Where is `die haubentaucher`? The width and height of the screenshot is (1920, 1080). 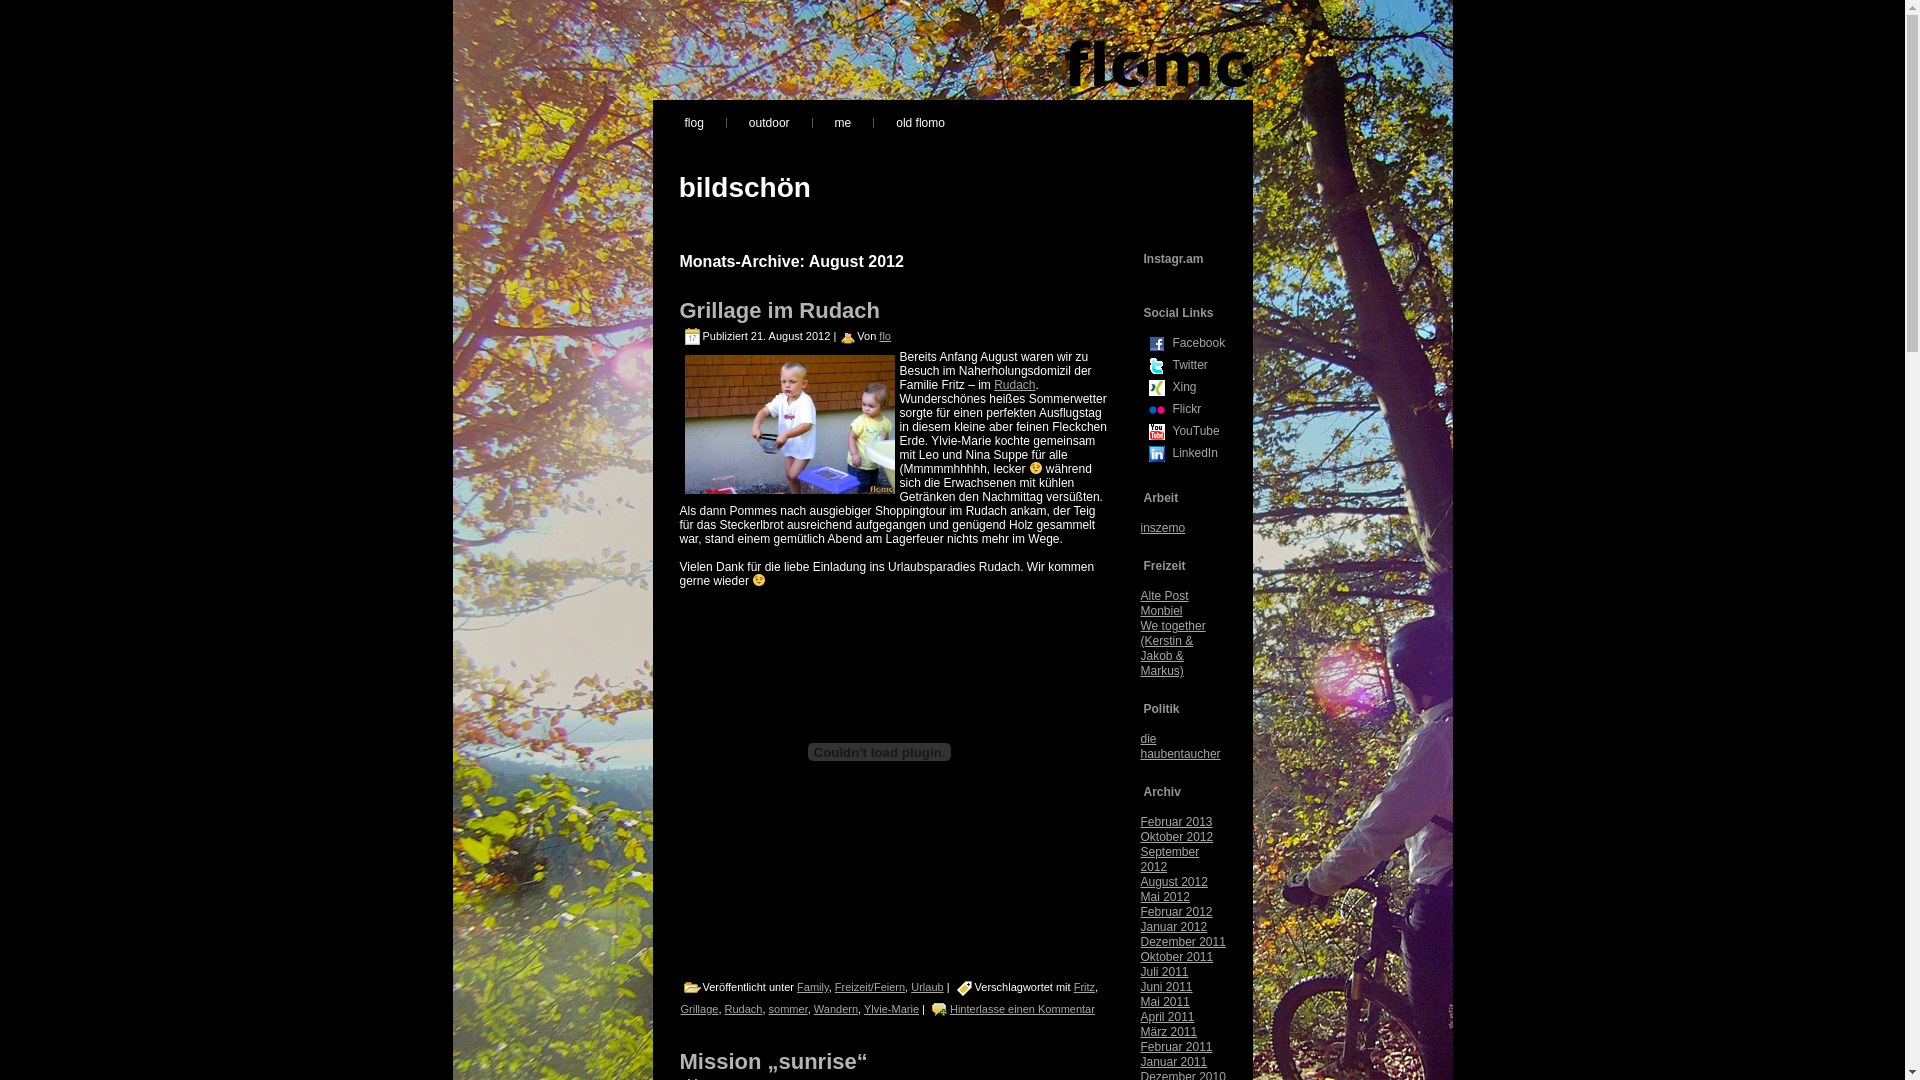
die haubentaucher is located at coordinates (1180, 746).